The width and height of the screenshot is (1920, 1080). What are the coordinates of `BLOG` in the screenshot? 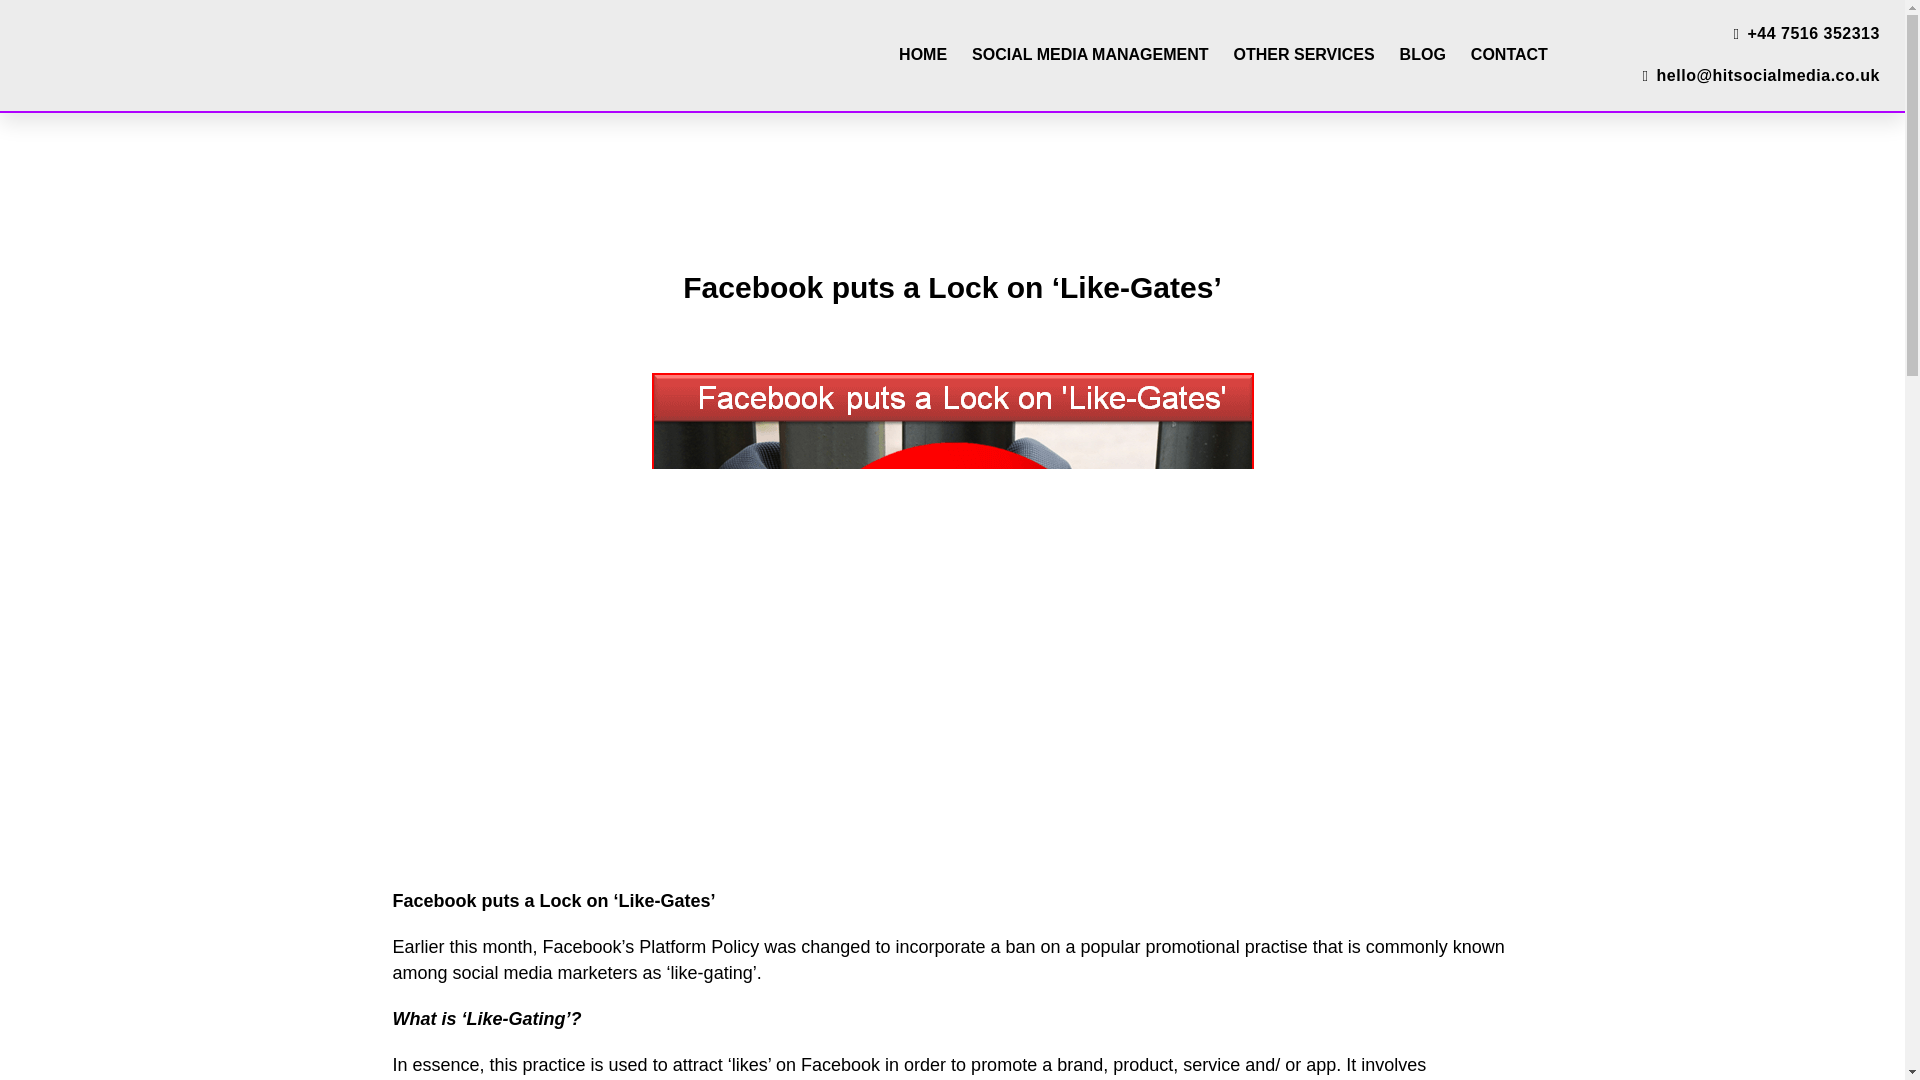 It's located at (1422, 54).